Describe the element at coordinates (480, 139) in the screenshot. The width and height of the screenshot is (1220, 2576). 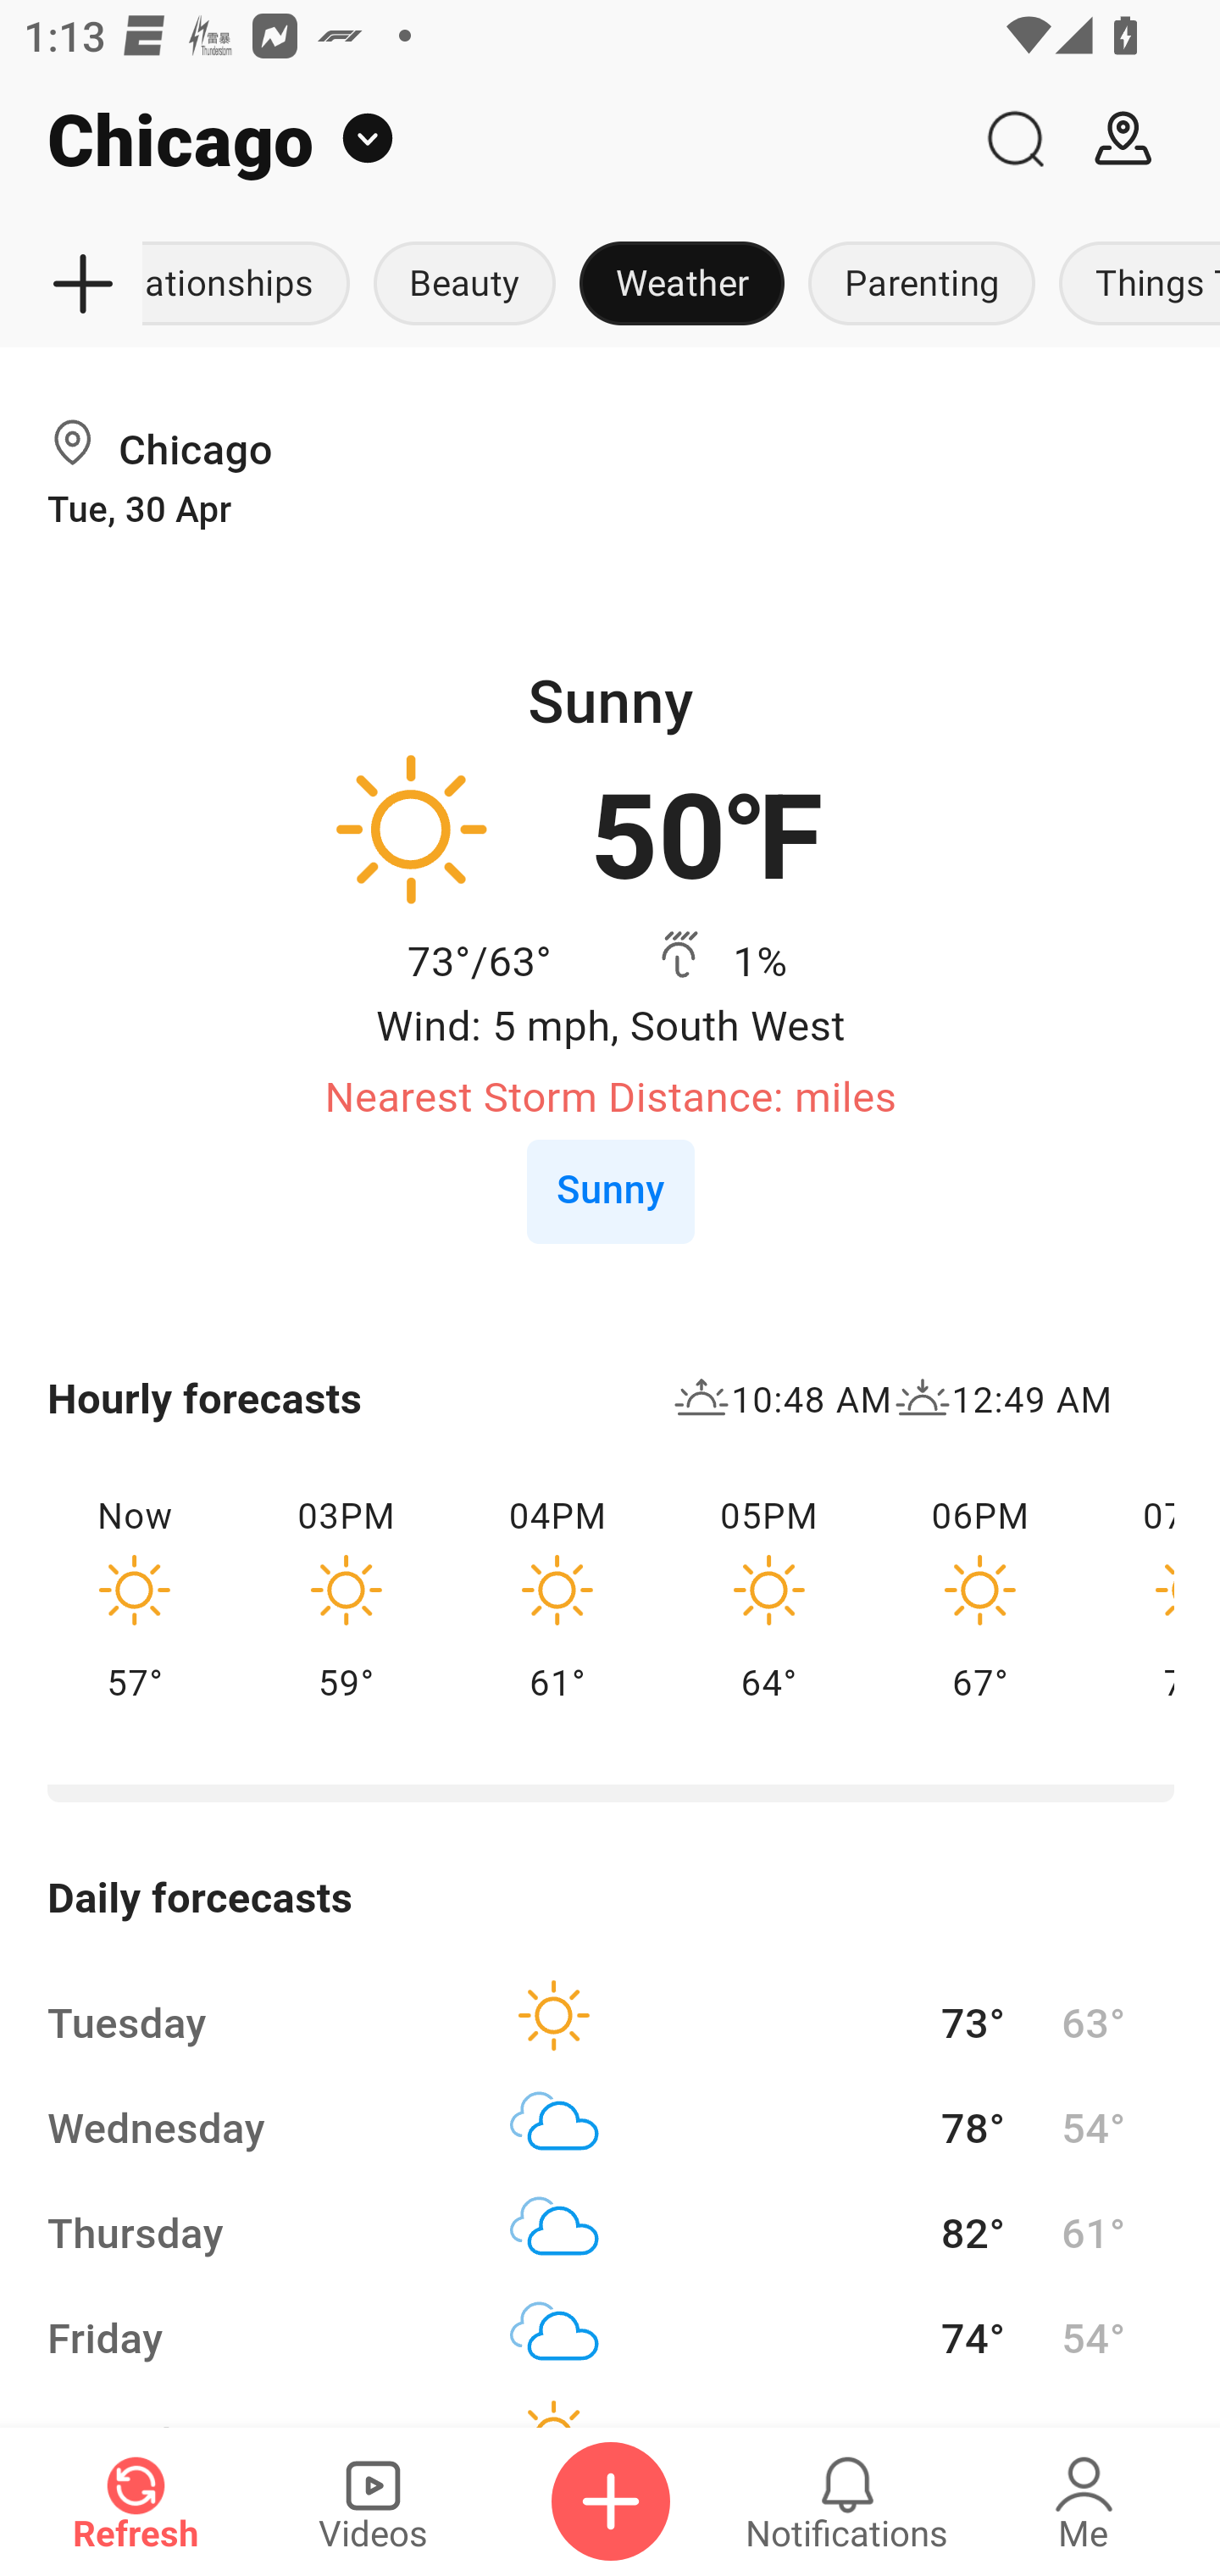
I see `Chicago` at that location.